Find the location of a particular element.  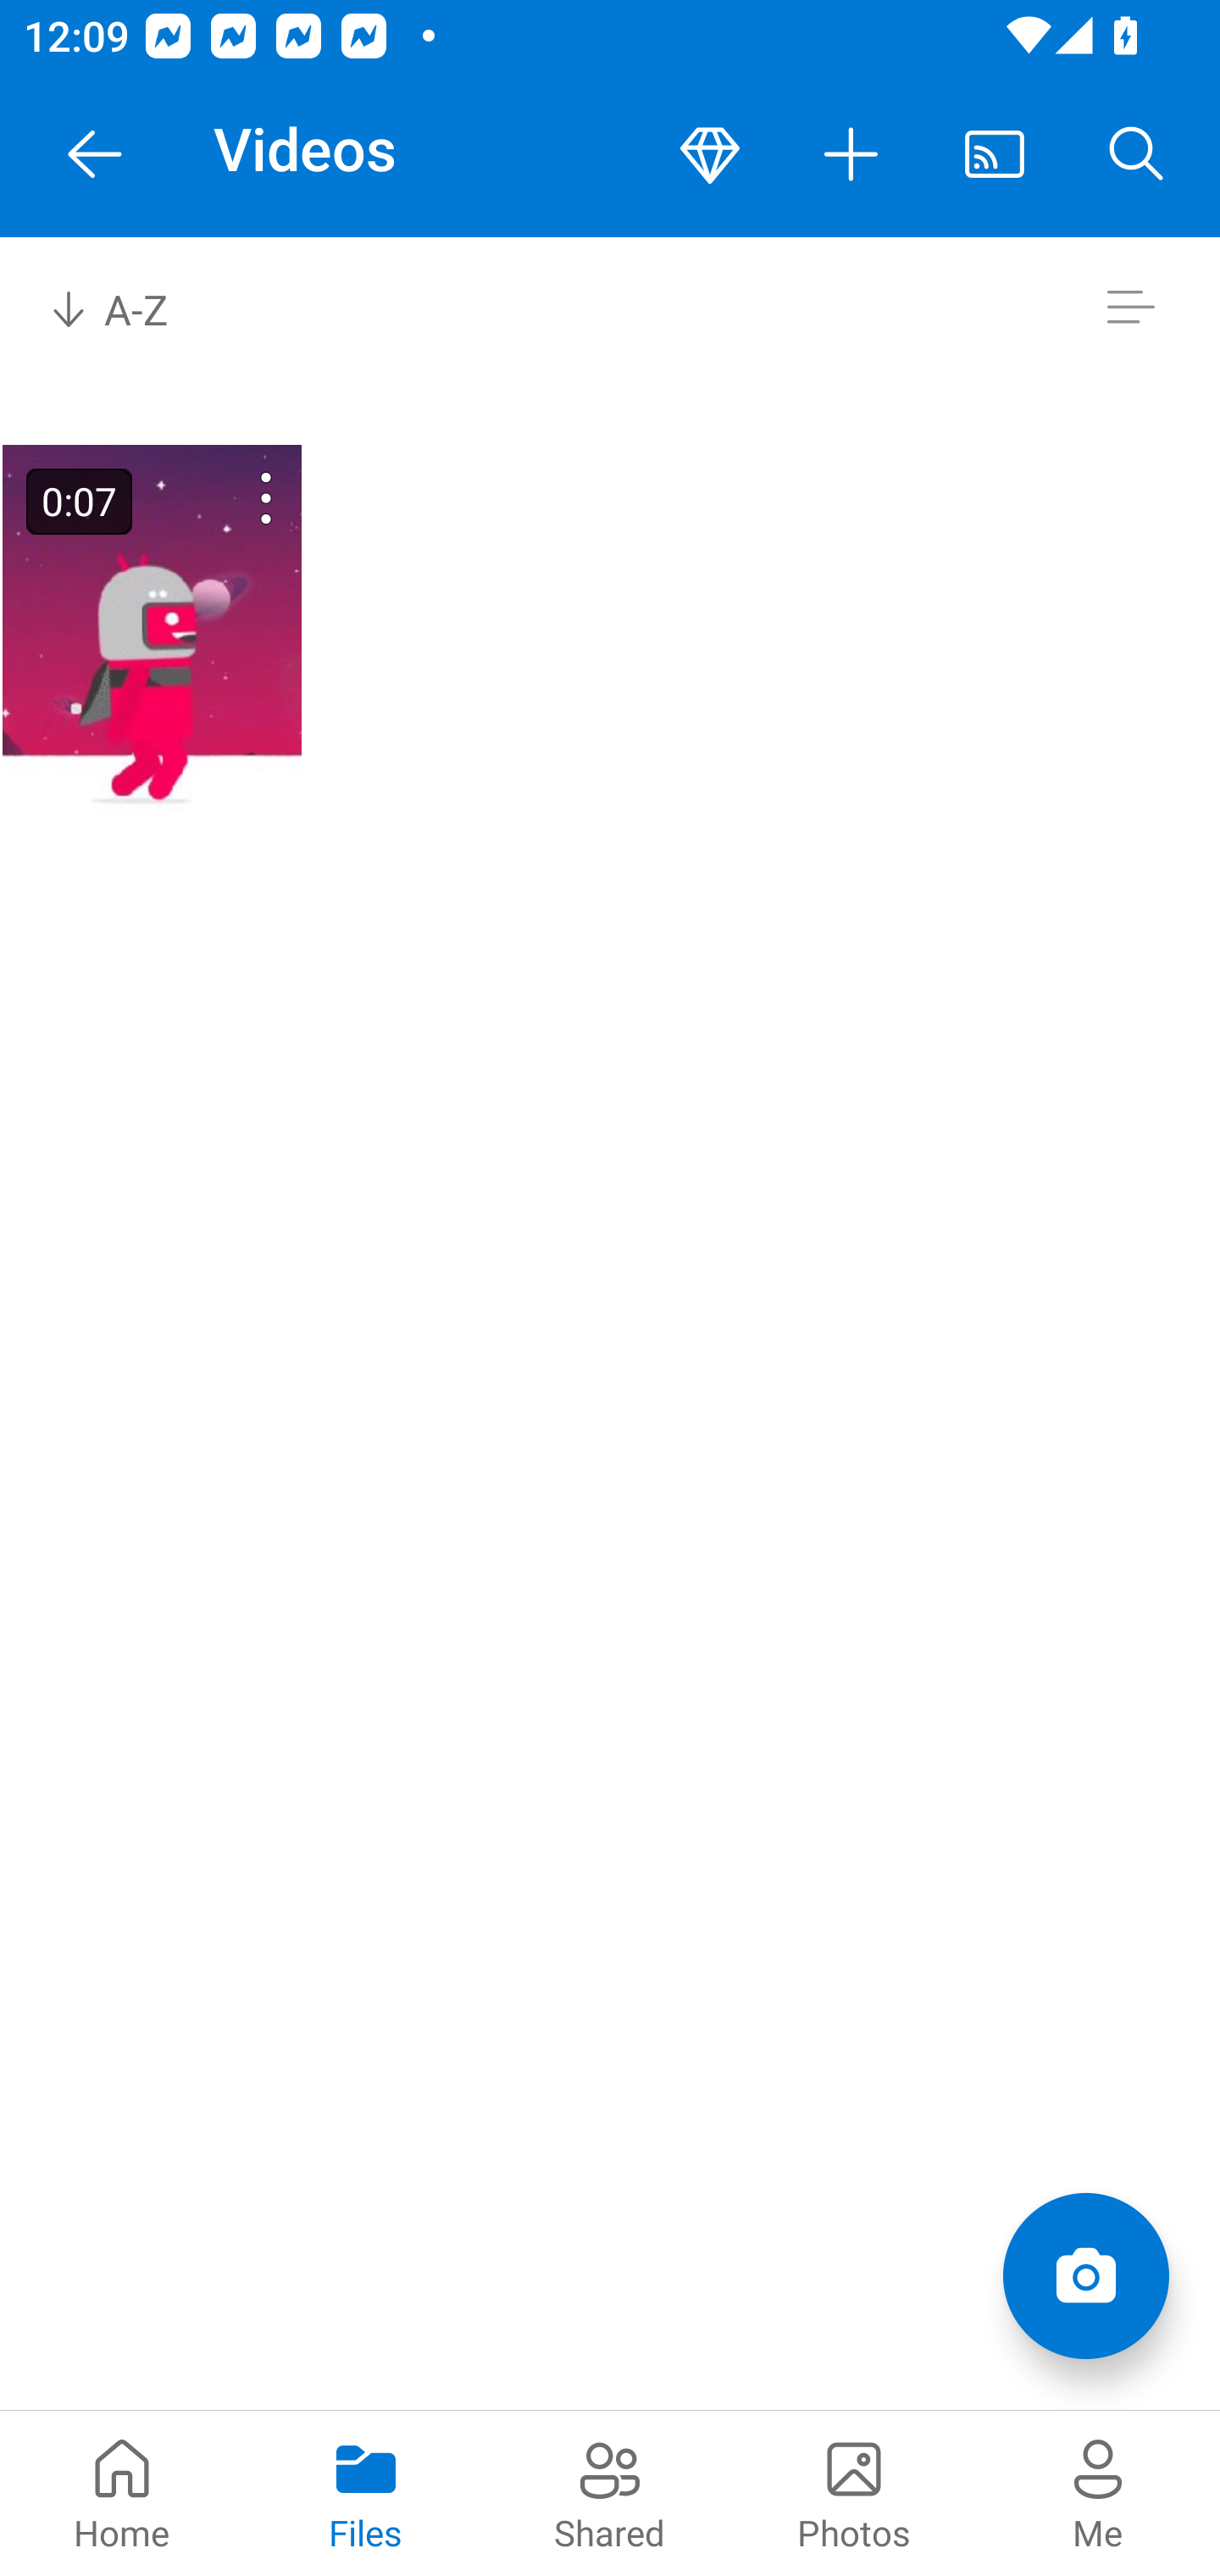

VID_20240428_112341 commands is located at coordinates (224, 498).